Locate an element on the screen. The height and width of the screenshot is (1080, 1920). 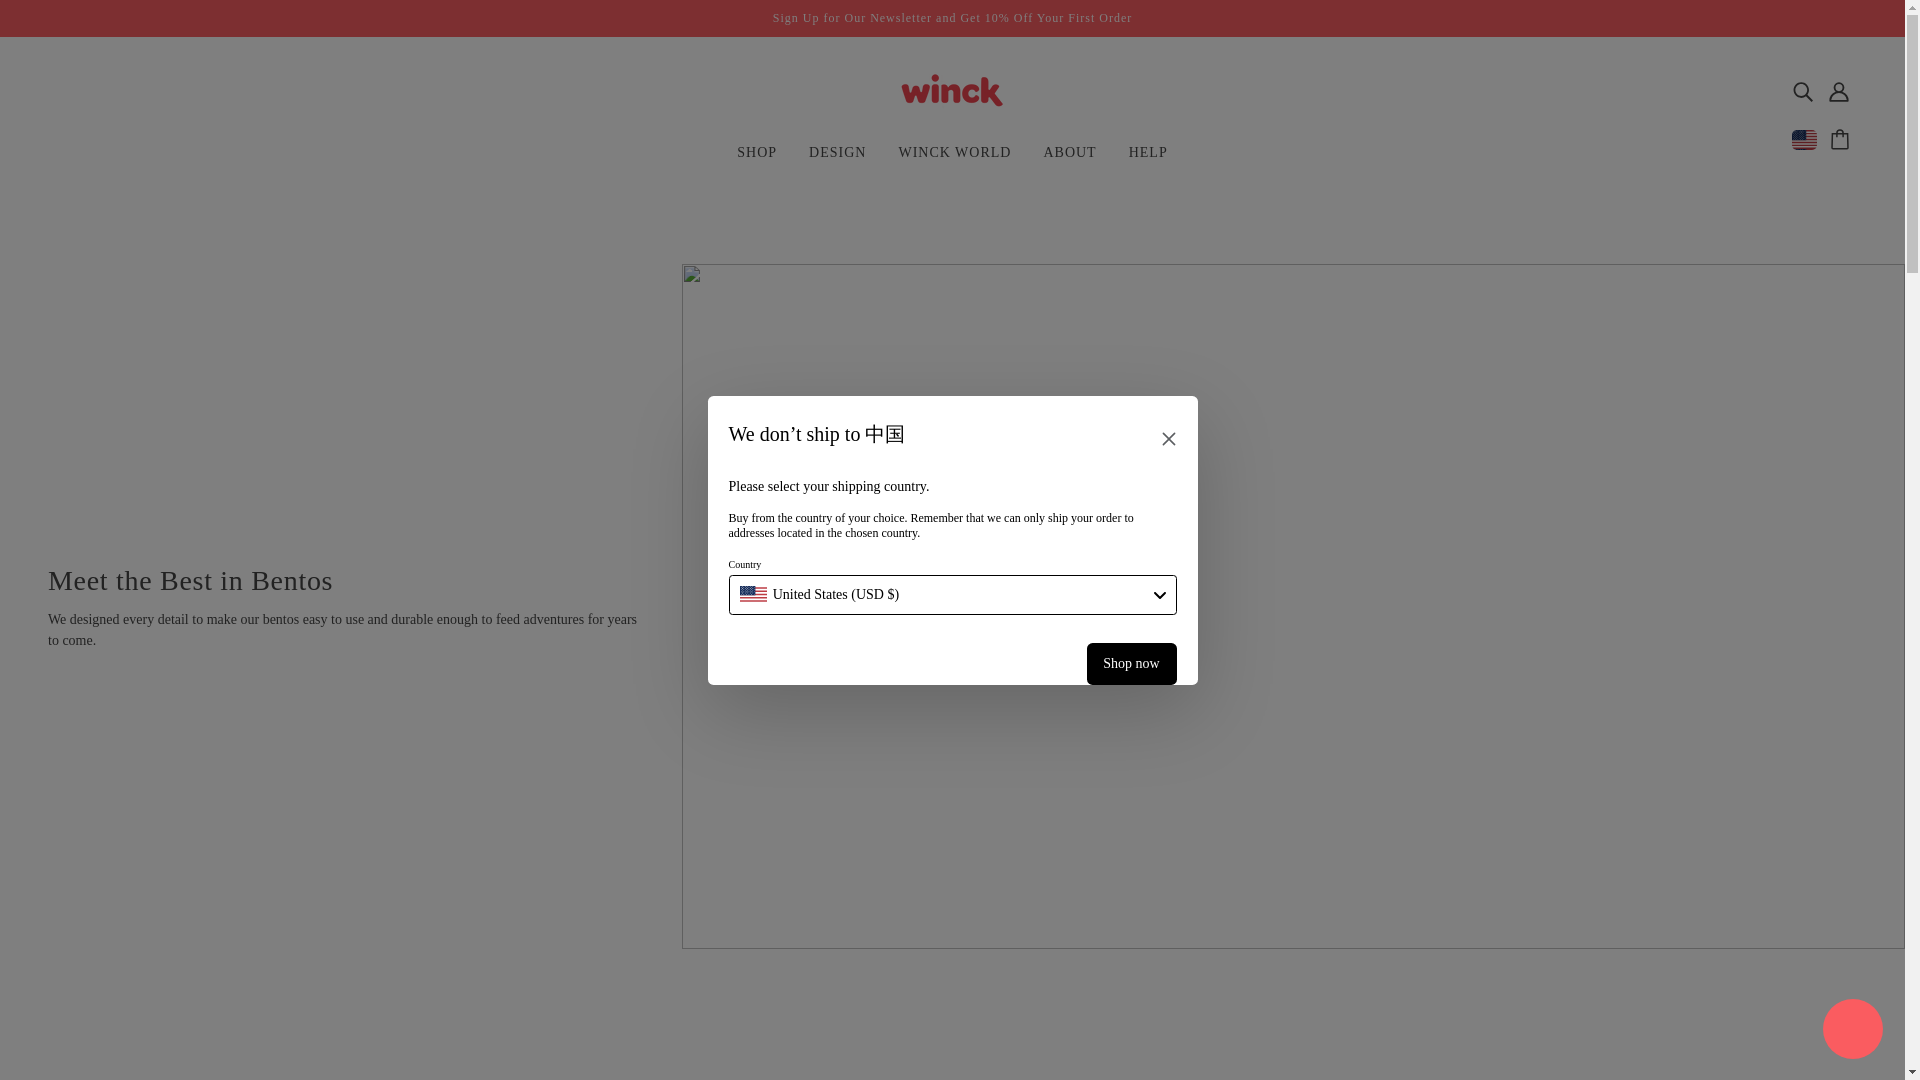
DESIGN is located at coordinates (836, 160).